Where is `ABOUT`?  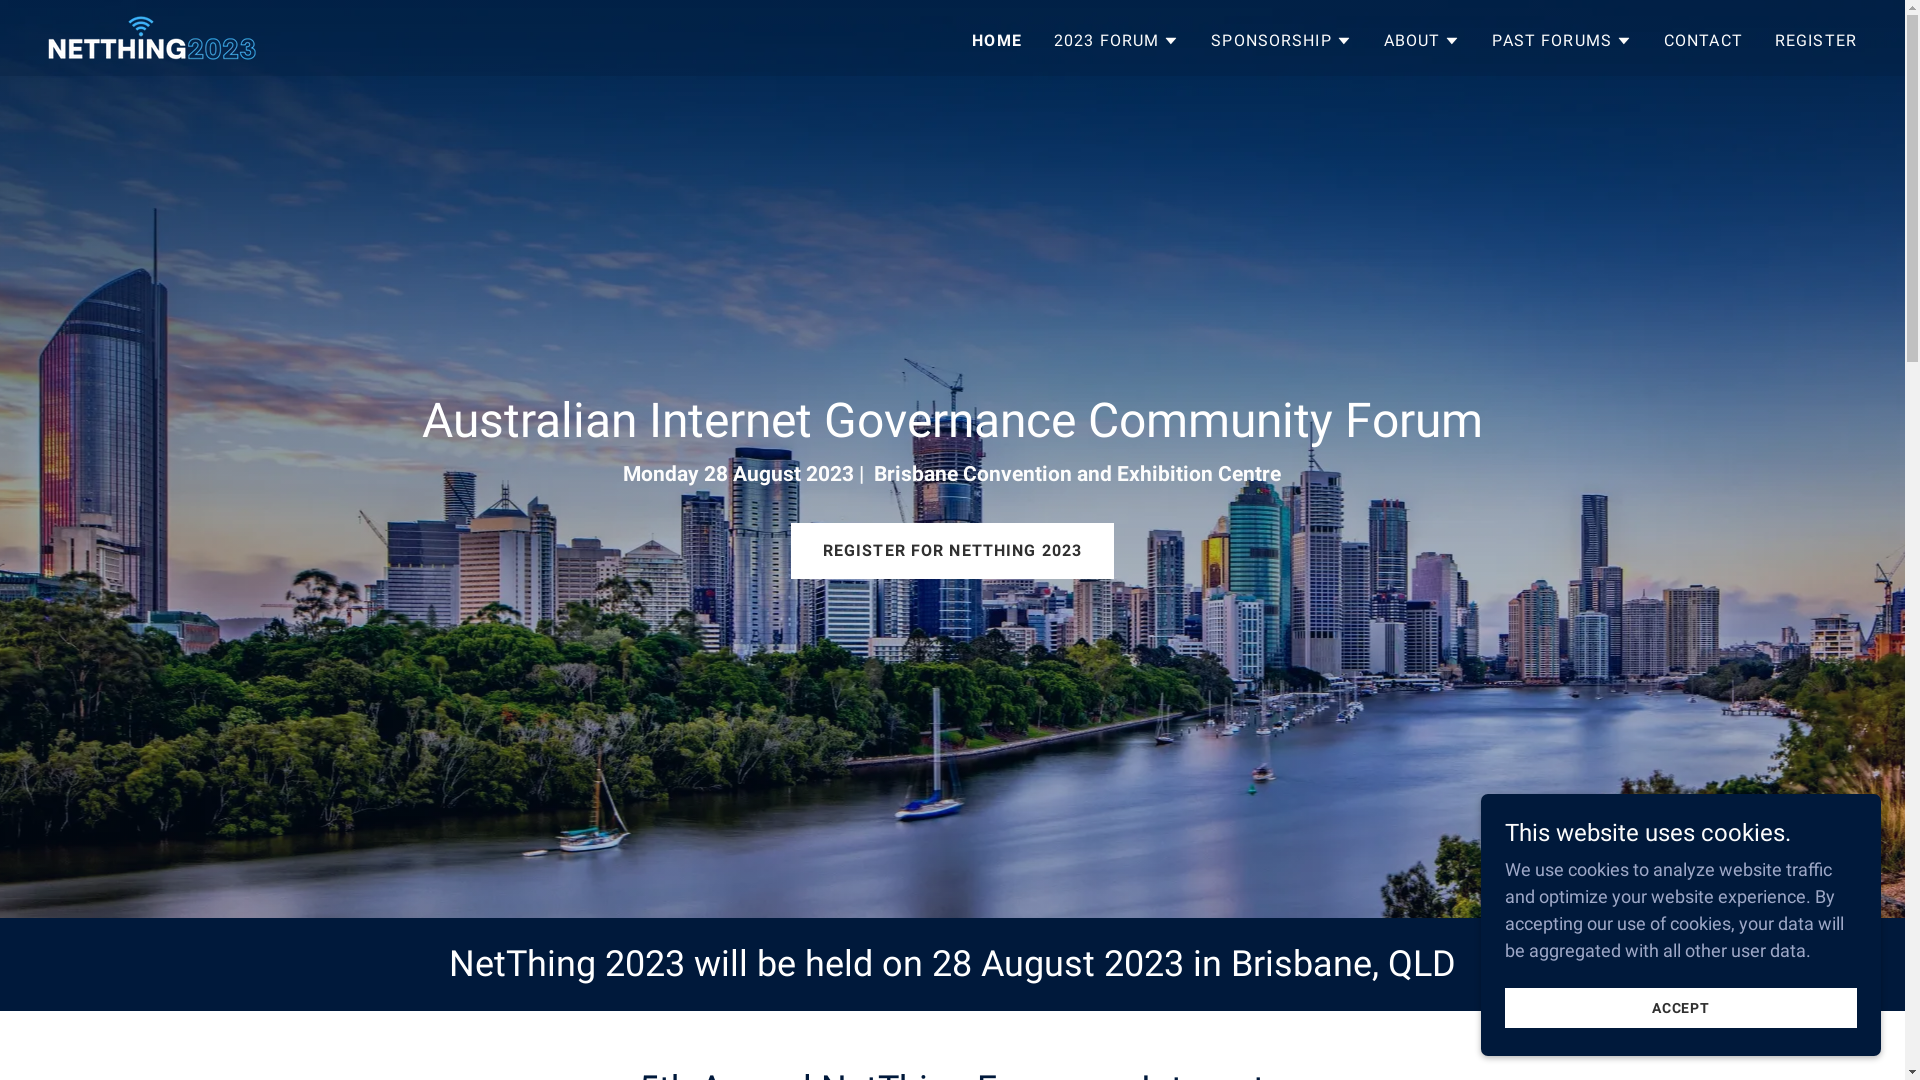
ABOUT is located at coordinates (1422, 40).